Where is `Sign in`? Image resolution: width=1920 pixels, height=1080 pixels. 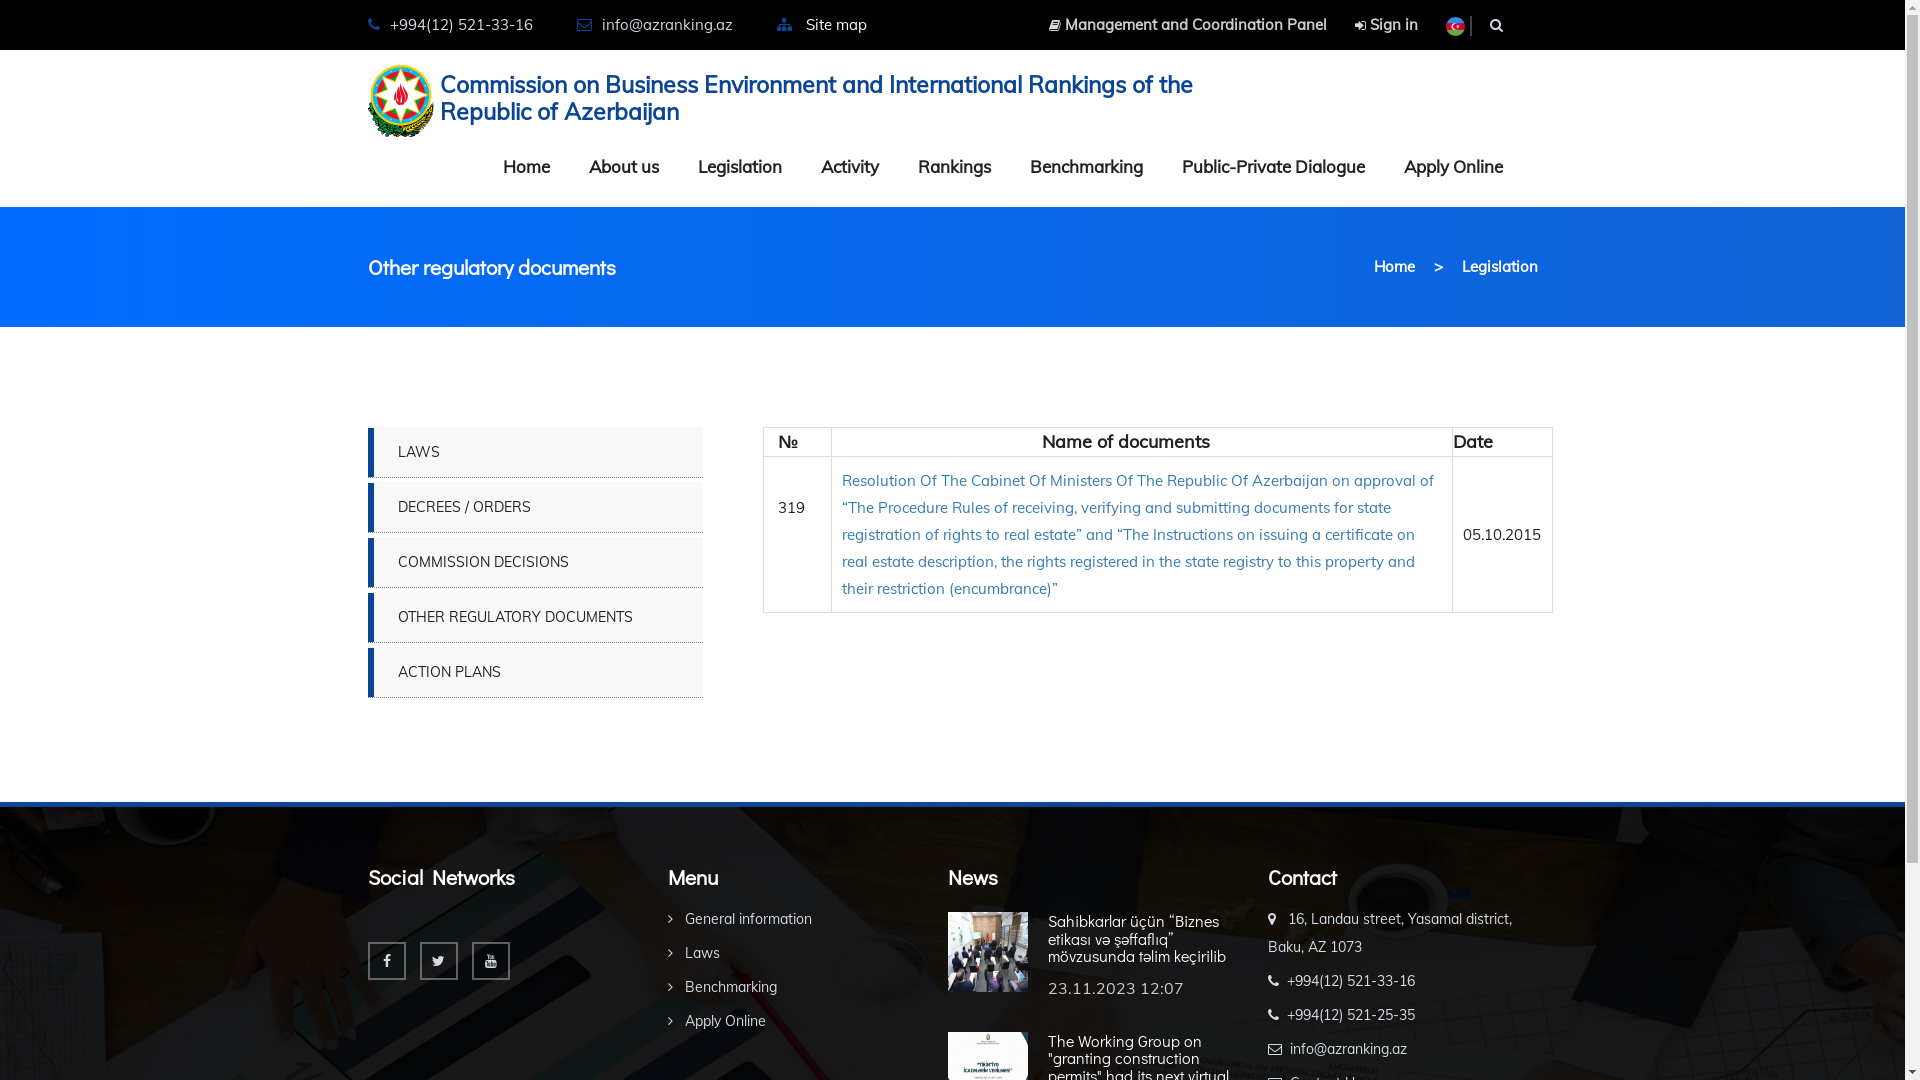
Sign in is located at coordinates (1386, 24).